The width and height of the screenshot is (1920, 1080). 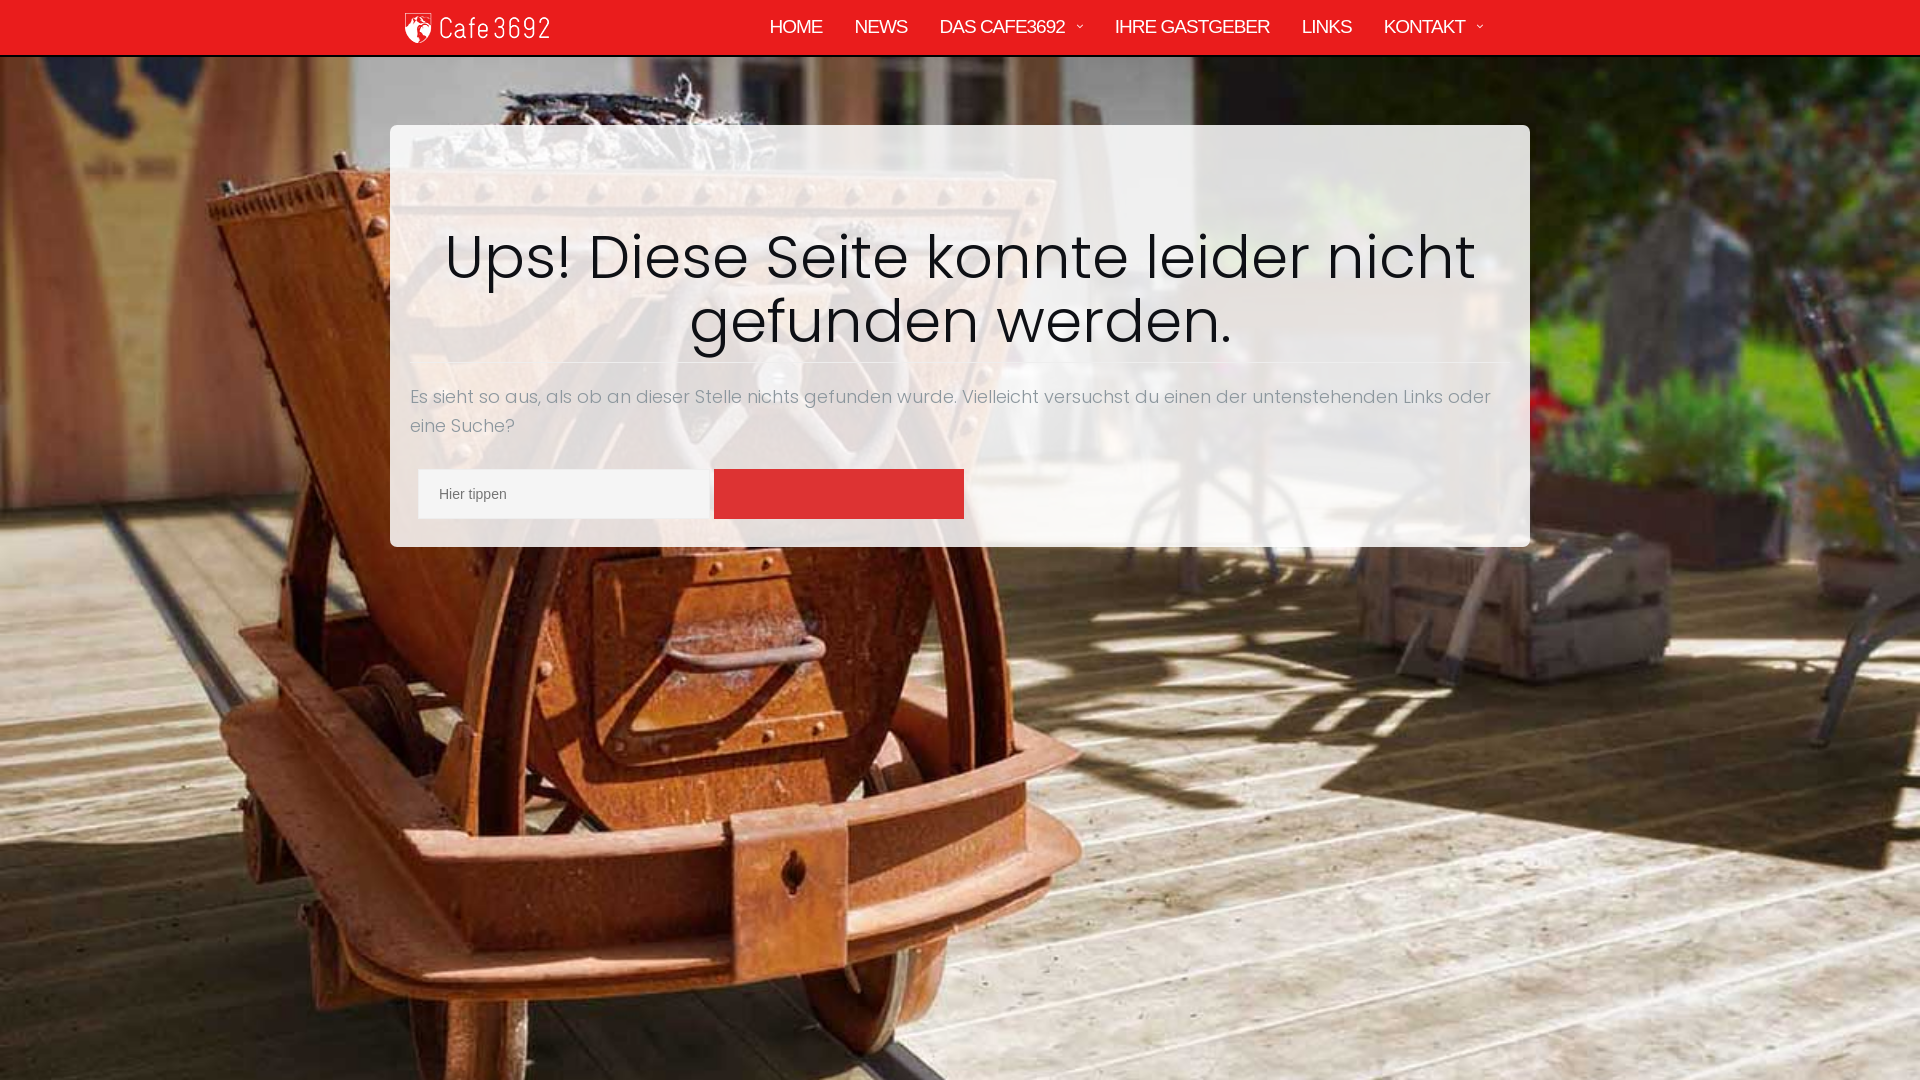 I want to click on KONTAKT, so click(x=1424, y=28).